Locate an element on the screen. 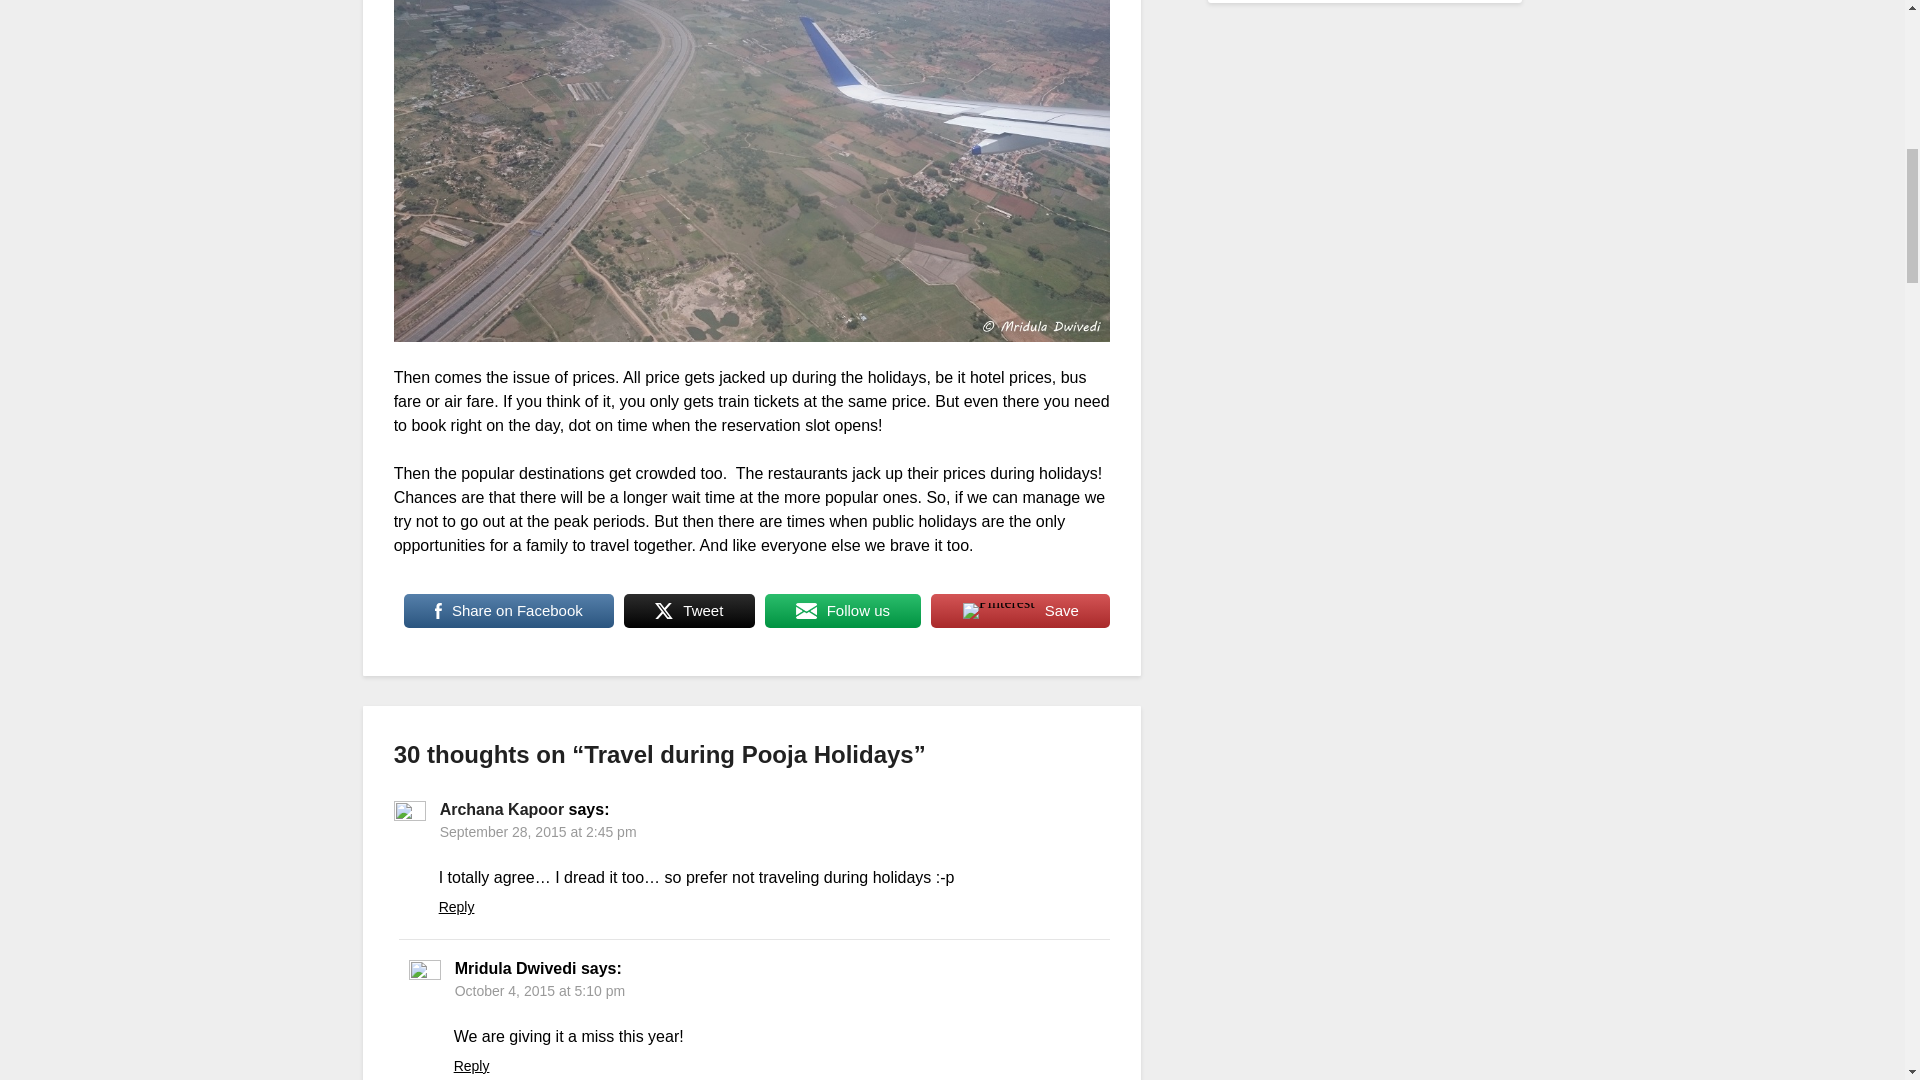 The width and height of the screenshot is (1920, 1080). Save is located at coordinates (1020, 610).